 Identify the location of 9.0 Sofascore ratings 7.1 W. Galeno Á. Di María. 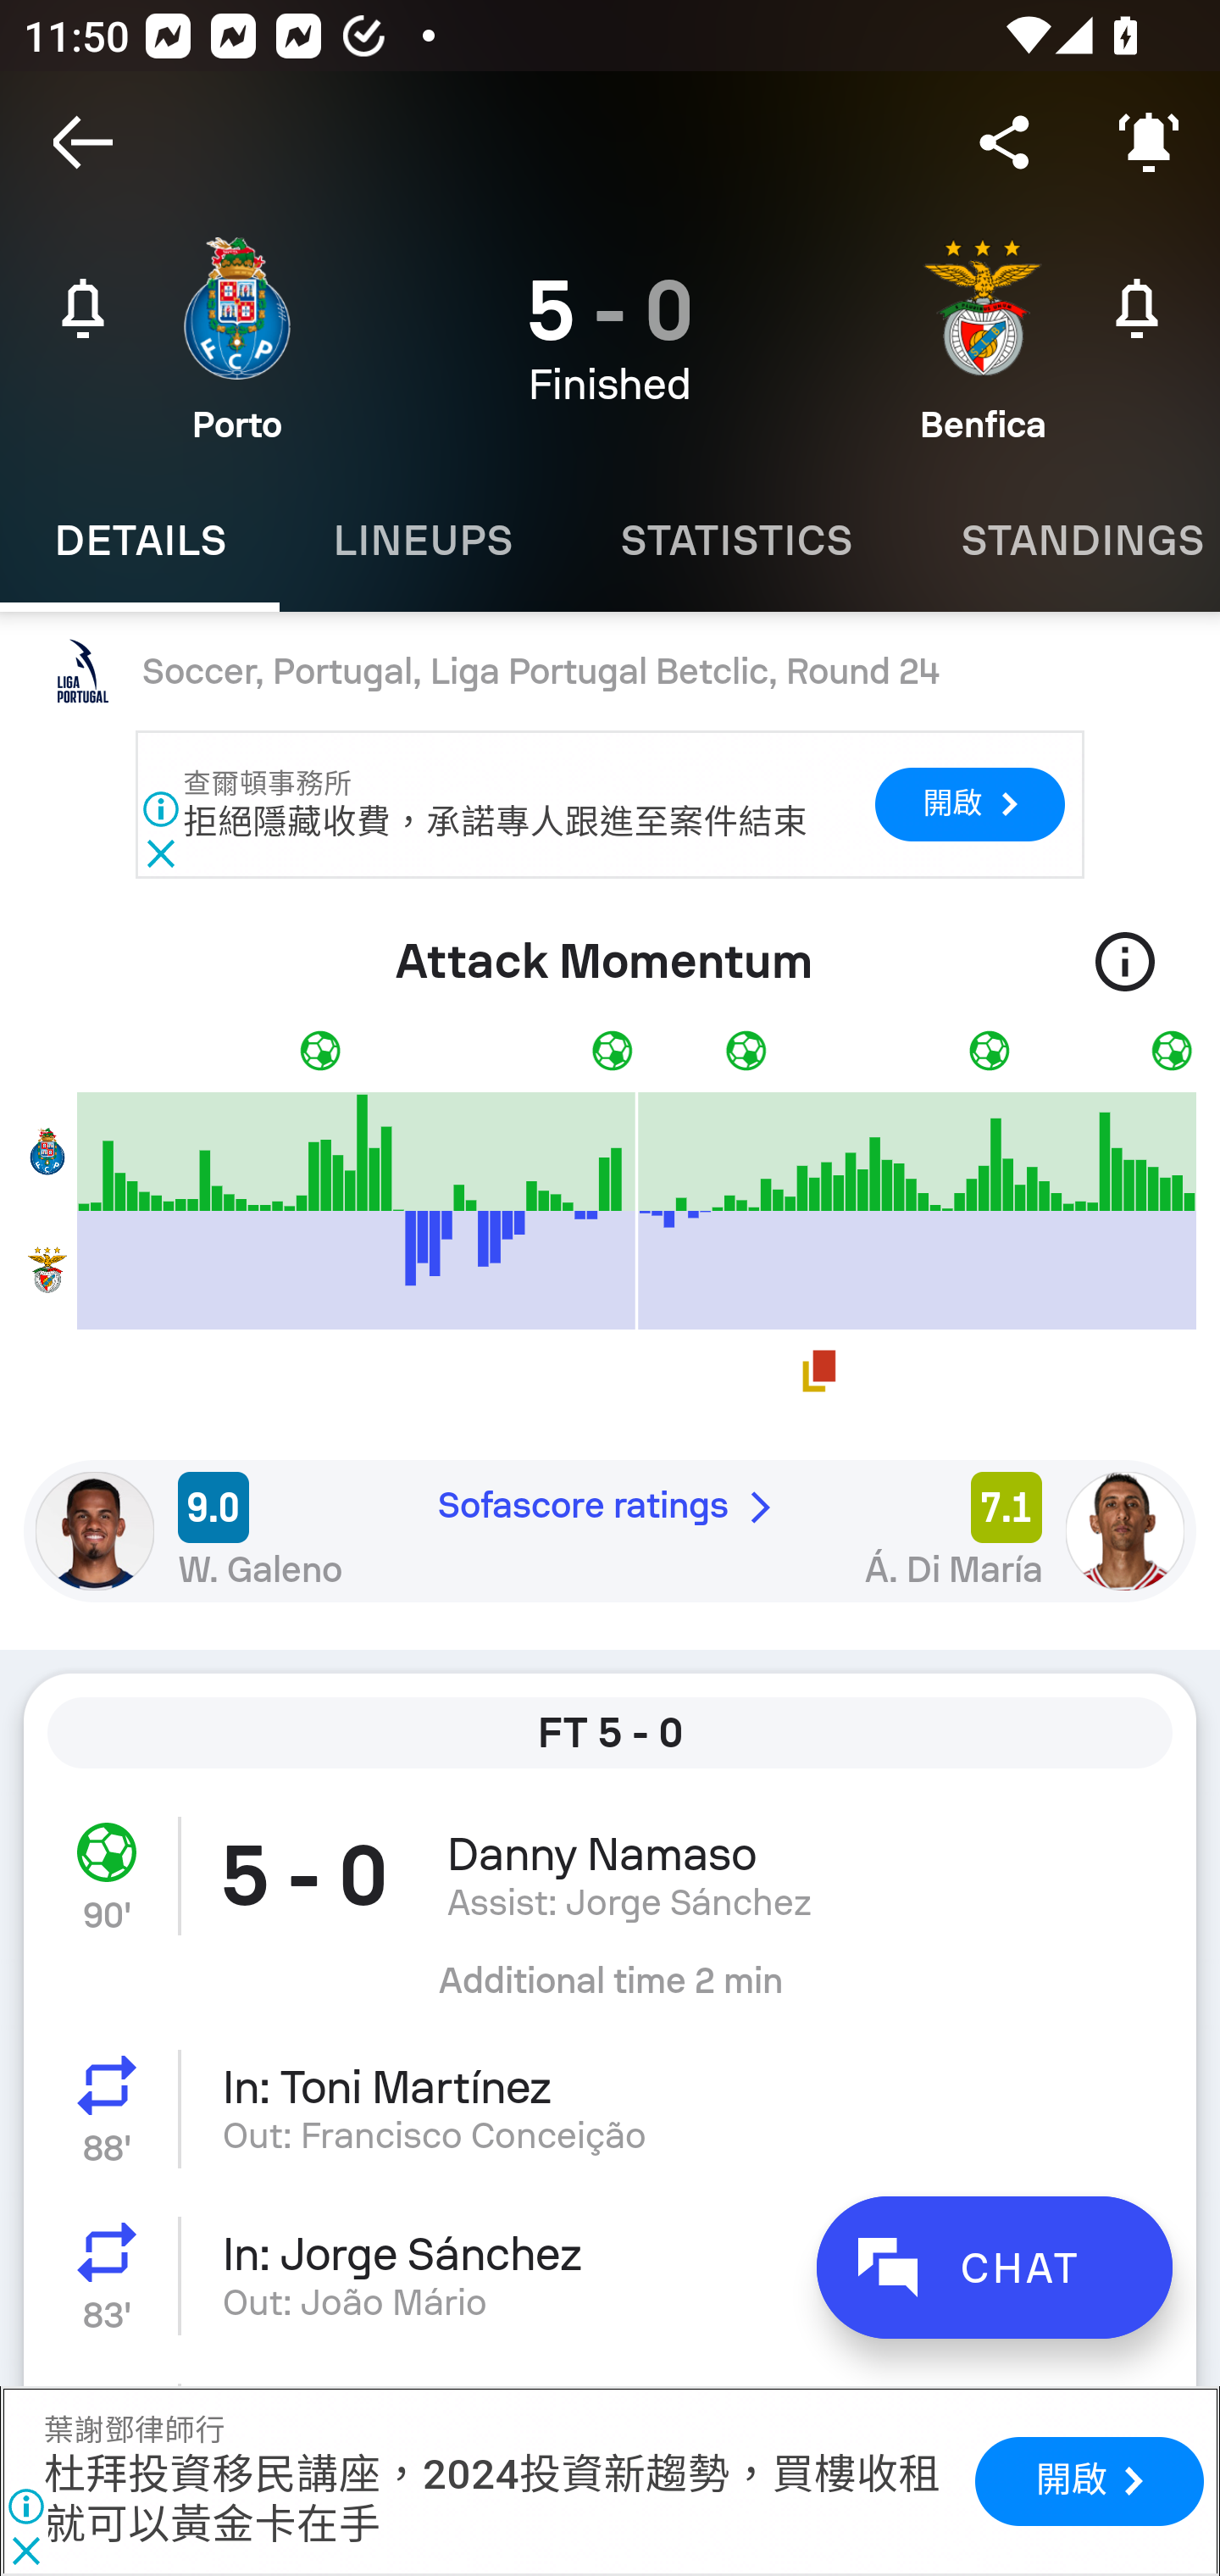
(610, 1530).